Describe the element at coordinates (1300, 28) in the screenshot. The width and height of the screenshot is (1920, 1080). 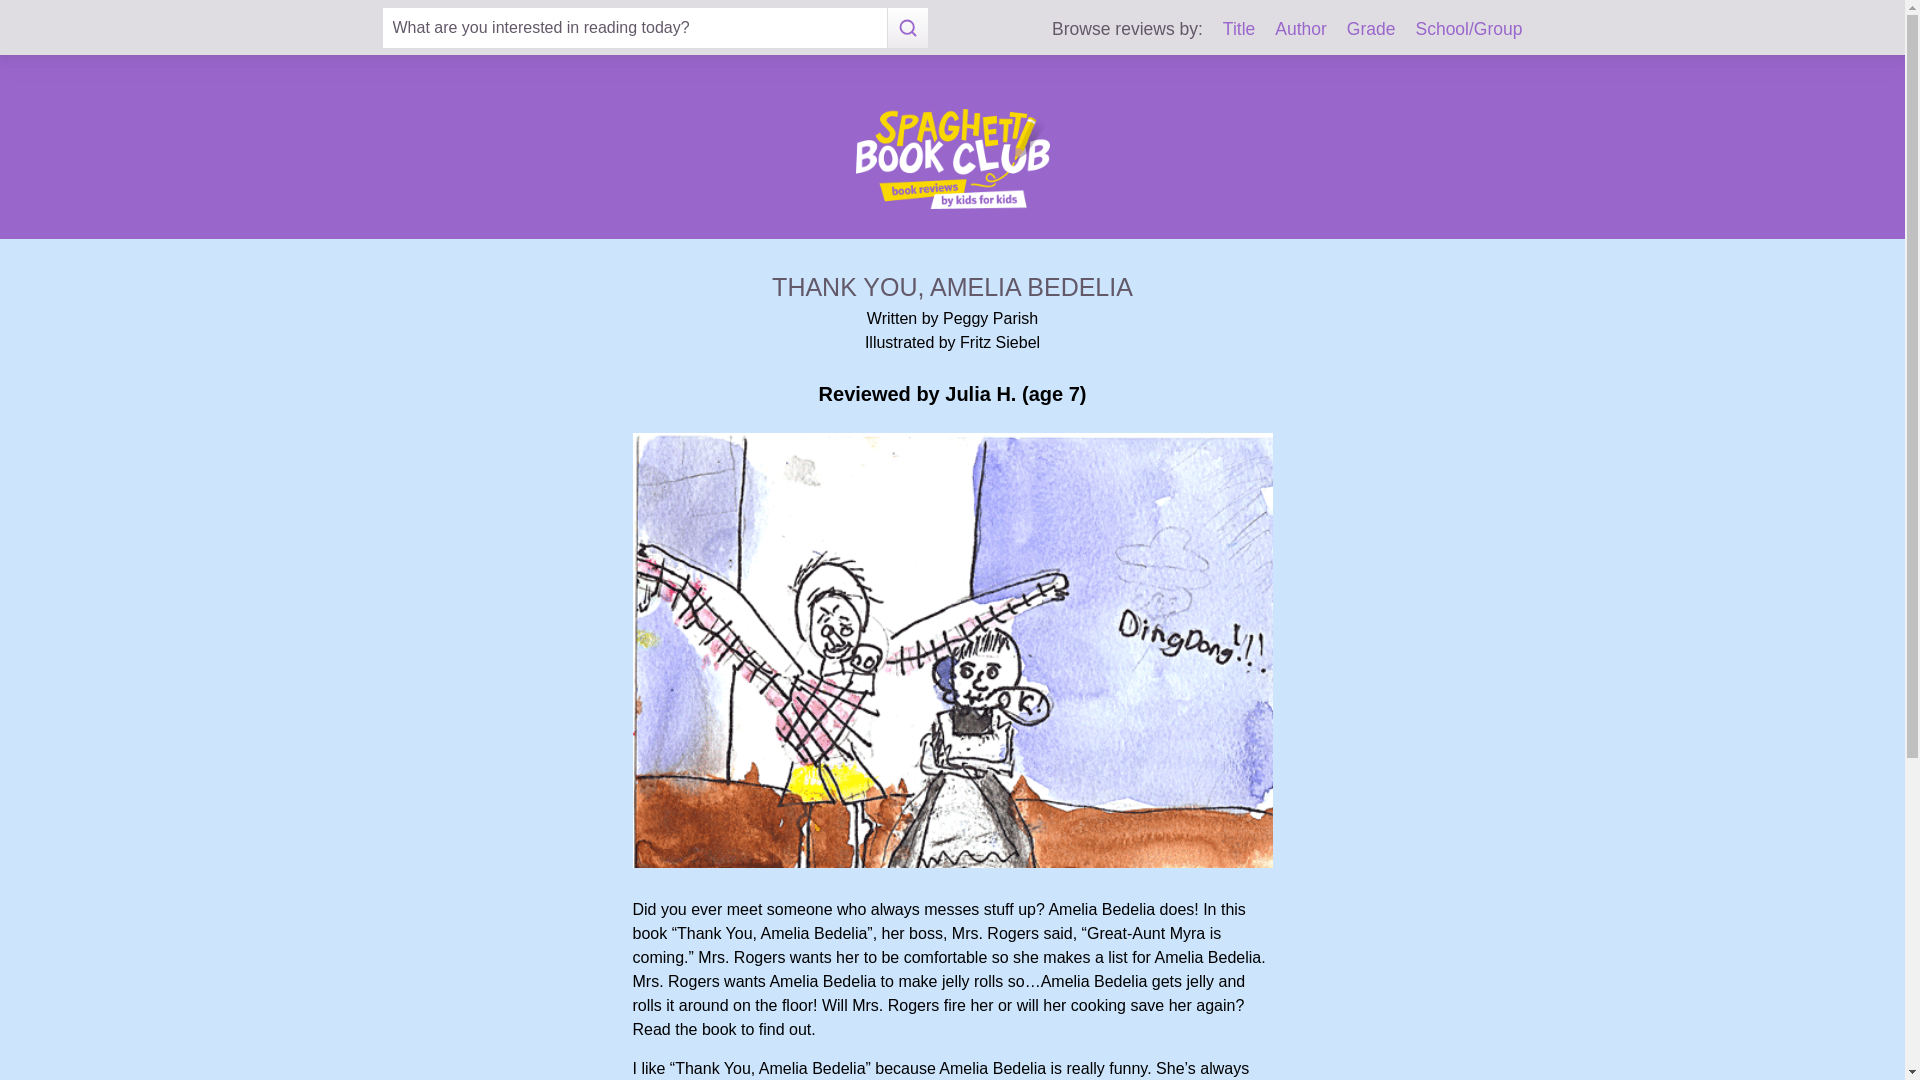
I see `Author` at that location.